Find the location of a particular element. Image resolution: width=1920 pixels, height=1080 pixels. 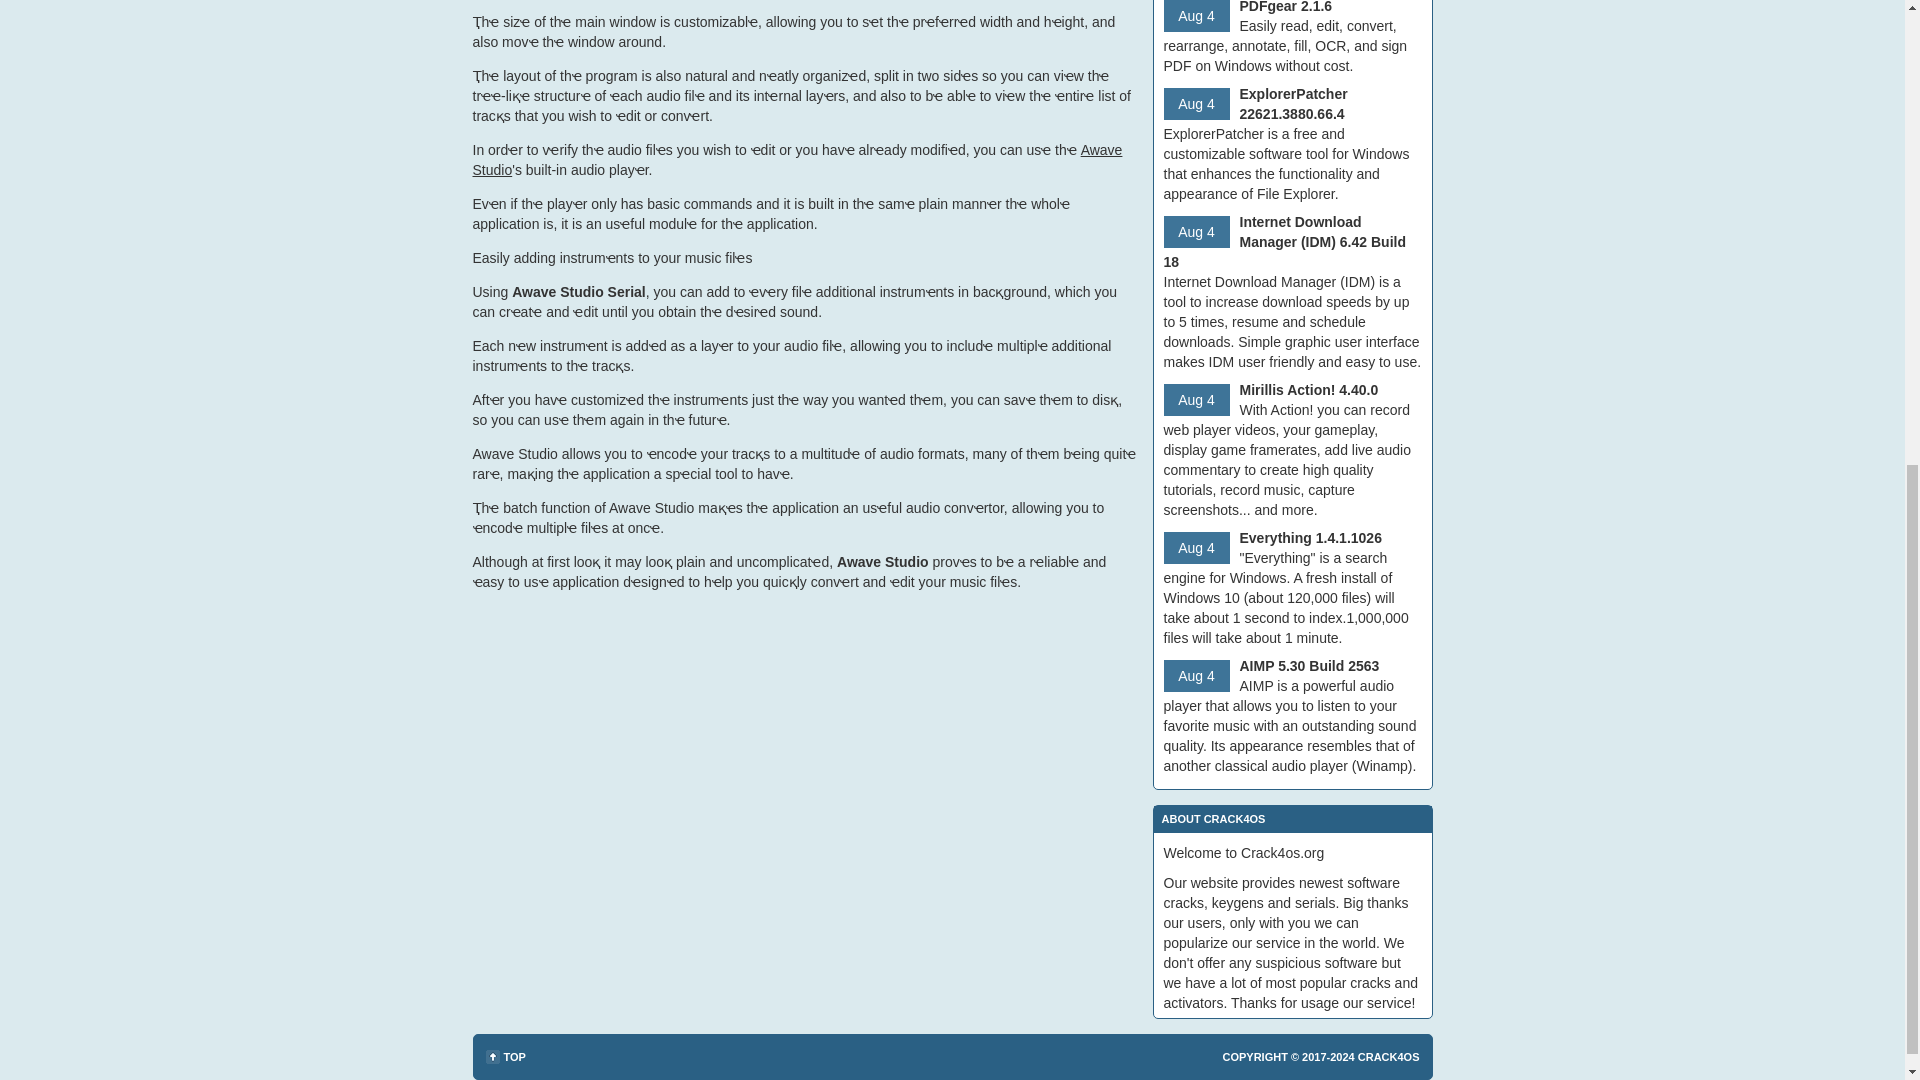

Mirillis Action! 4.40.0 is located at coordinates (1309, 390).